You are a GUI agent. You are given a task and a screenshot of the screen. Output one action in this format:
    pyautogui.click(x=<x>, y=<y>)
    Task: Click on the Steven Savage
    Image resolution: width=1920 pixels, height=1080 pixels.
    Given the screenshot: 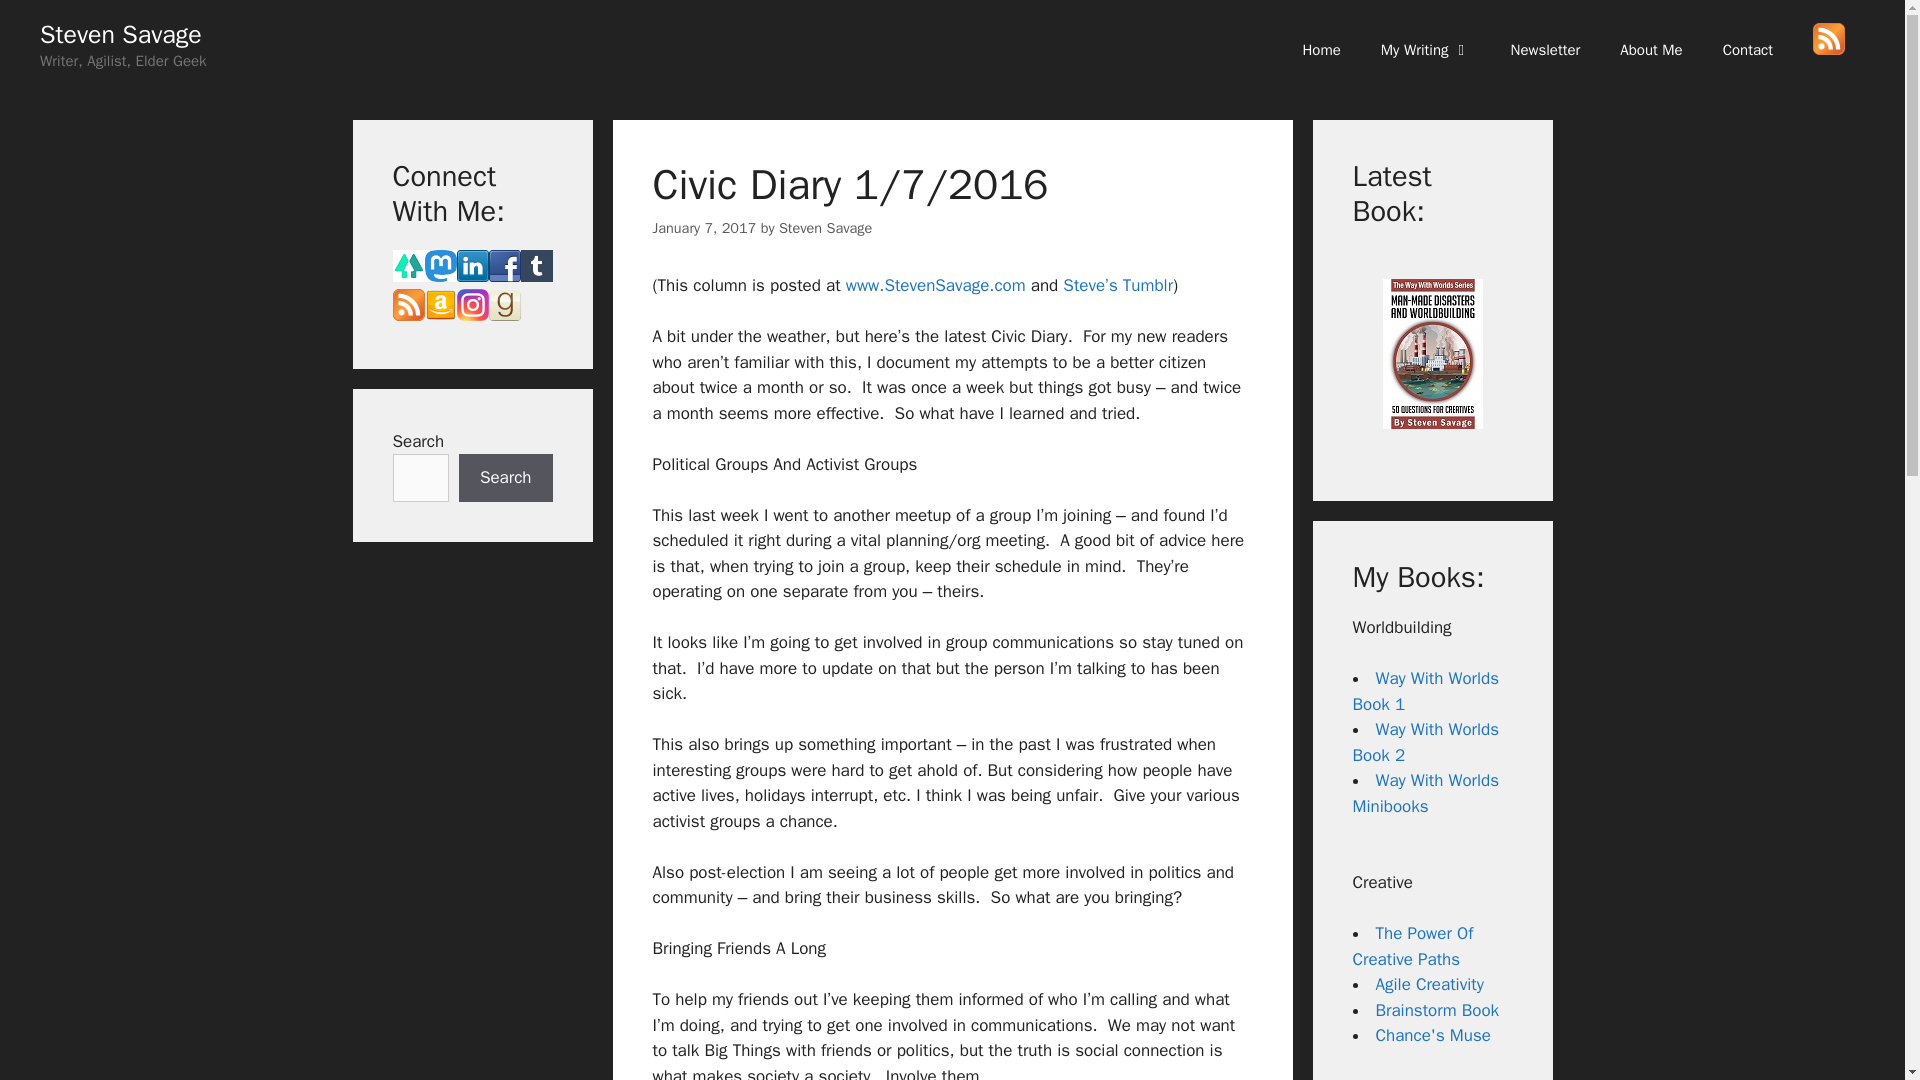 What is the action you would take?
    pyautogui.click(x=120, y=34)
    